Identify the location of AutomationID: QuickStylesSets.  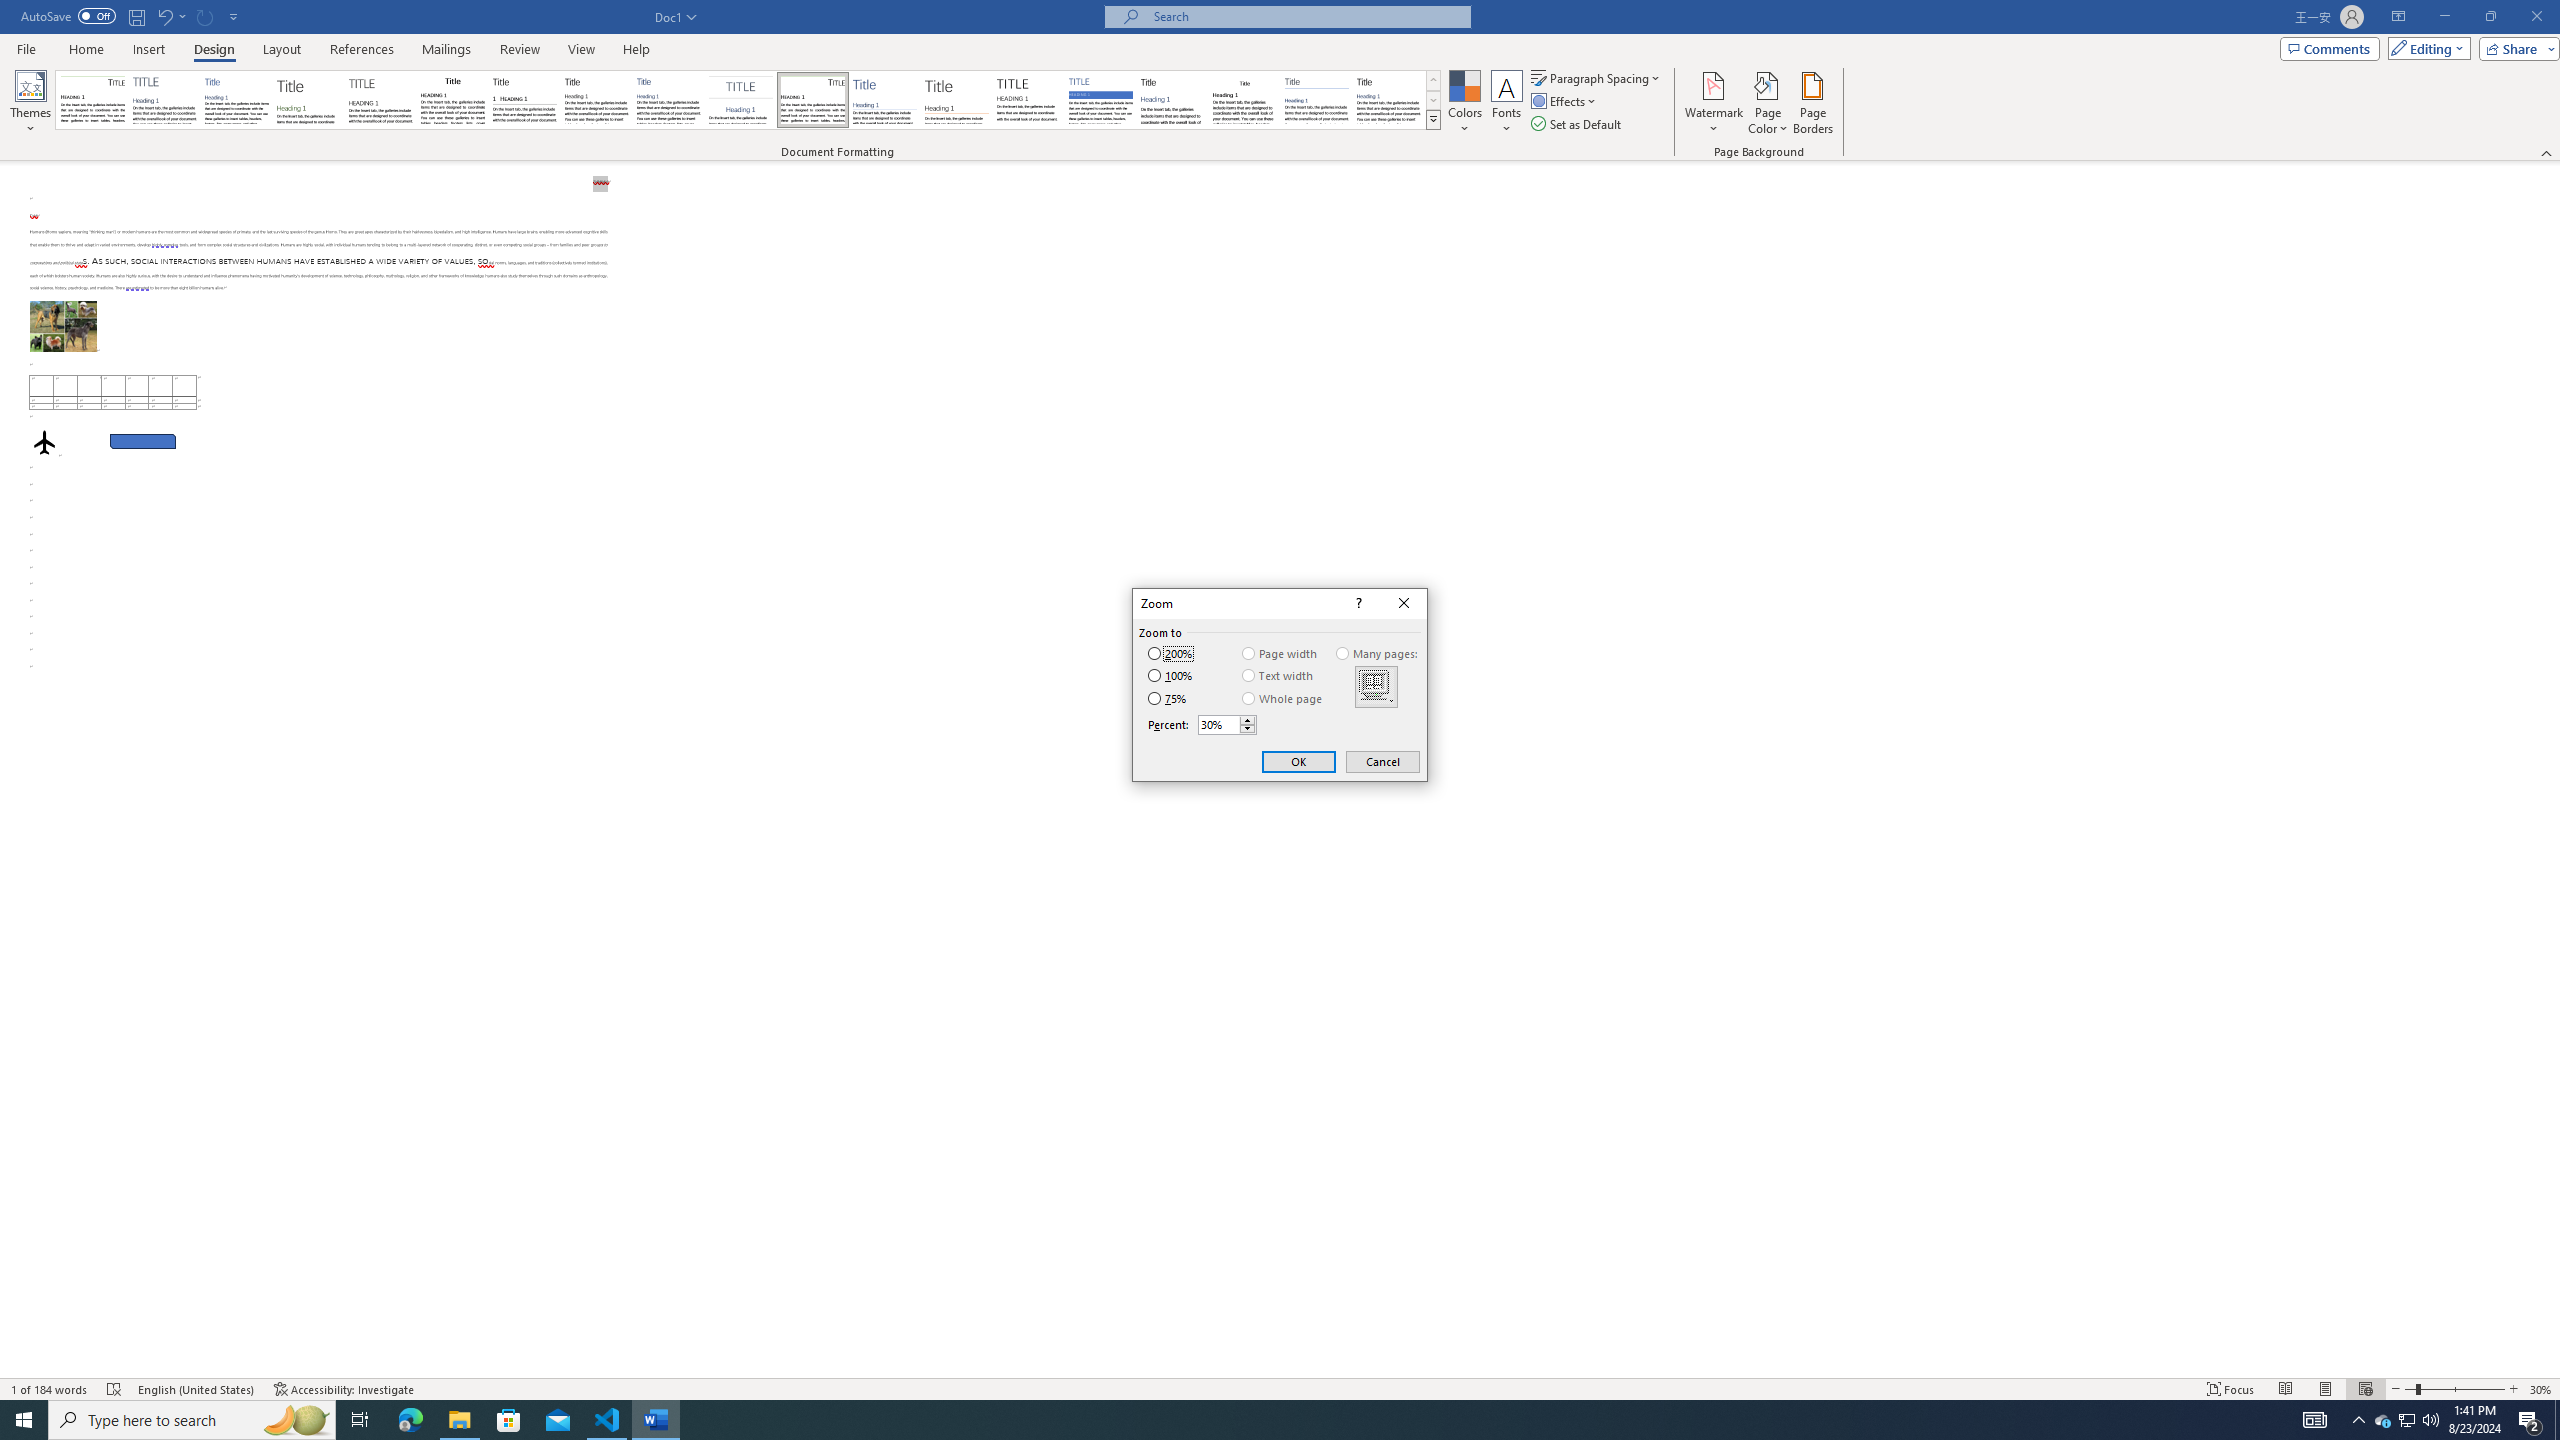
(748, 100).